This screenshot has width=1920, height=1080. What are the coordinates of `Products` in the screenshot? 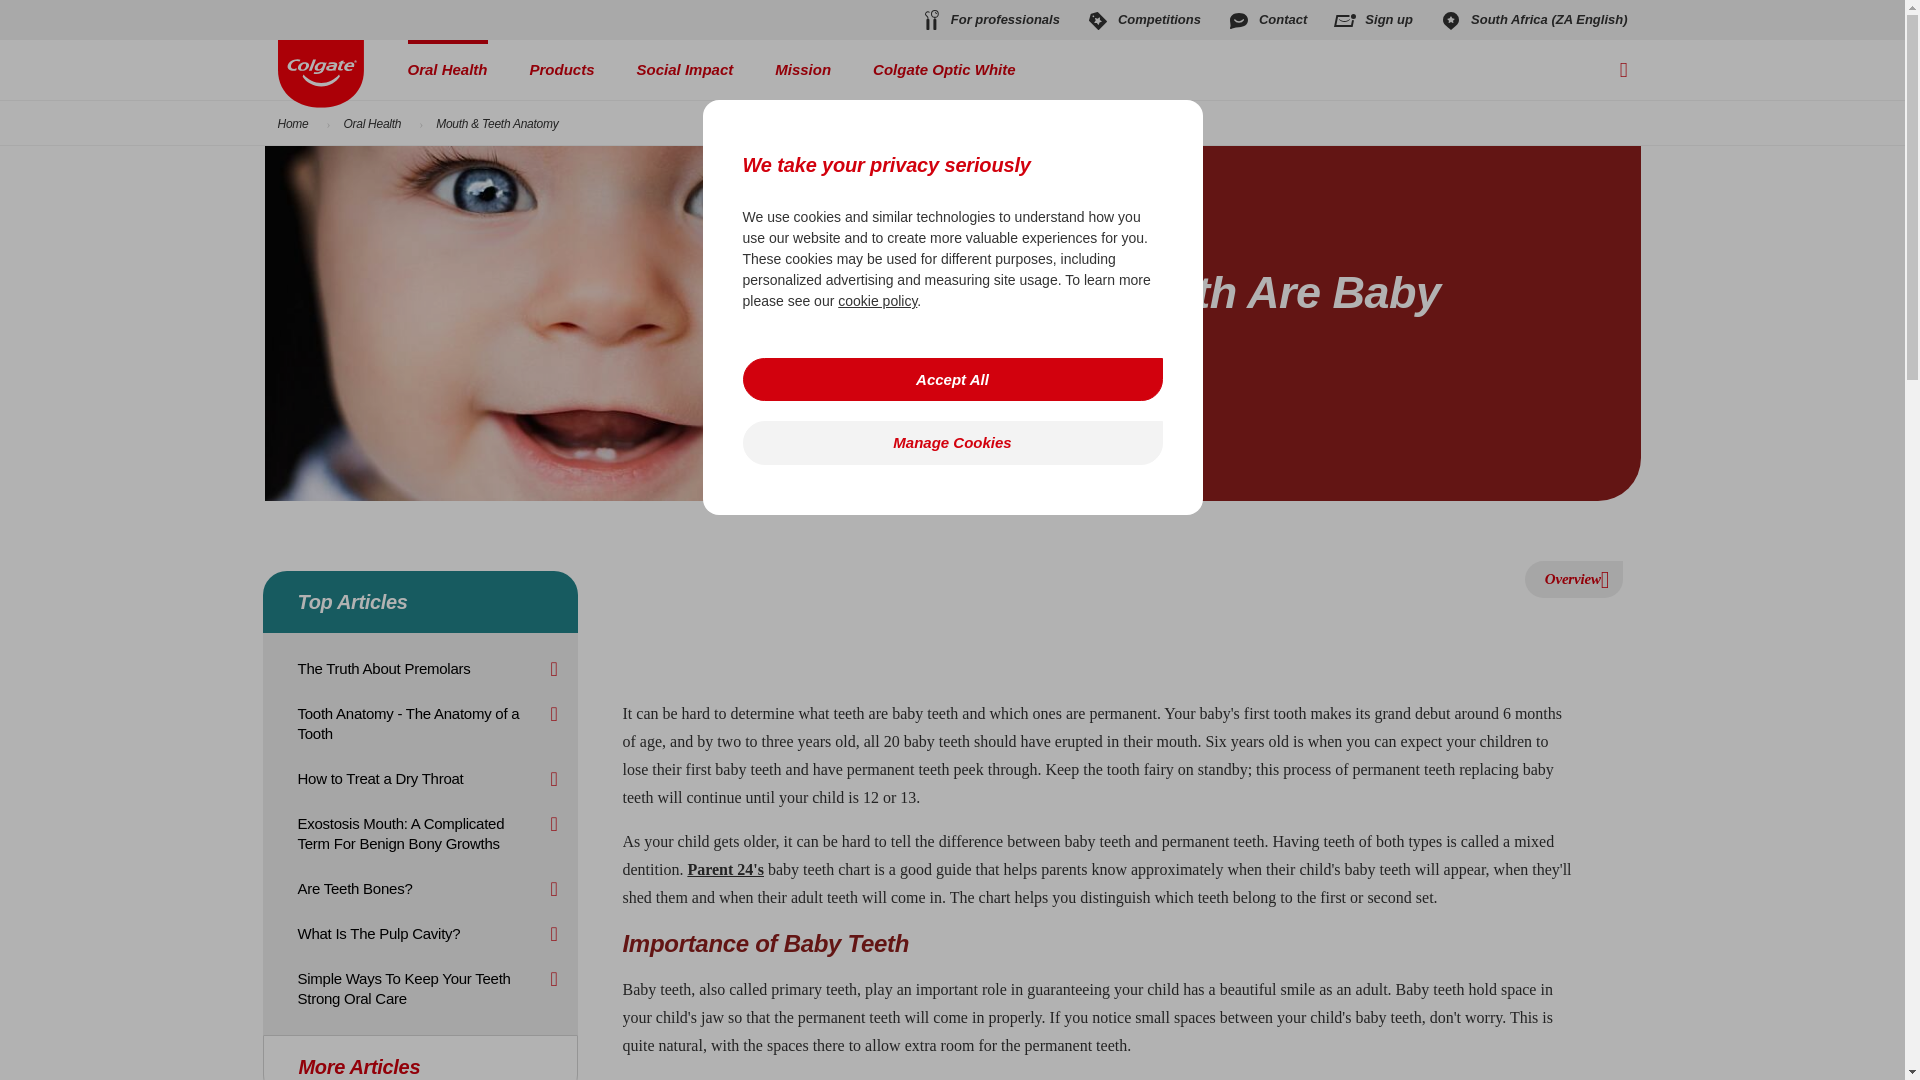 It's located at (562, 70).